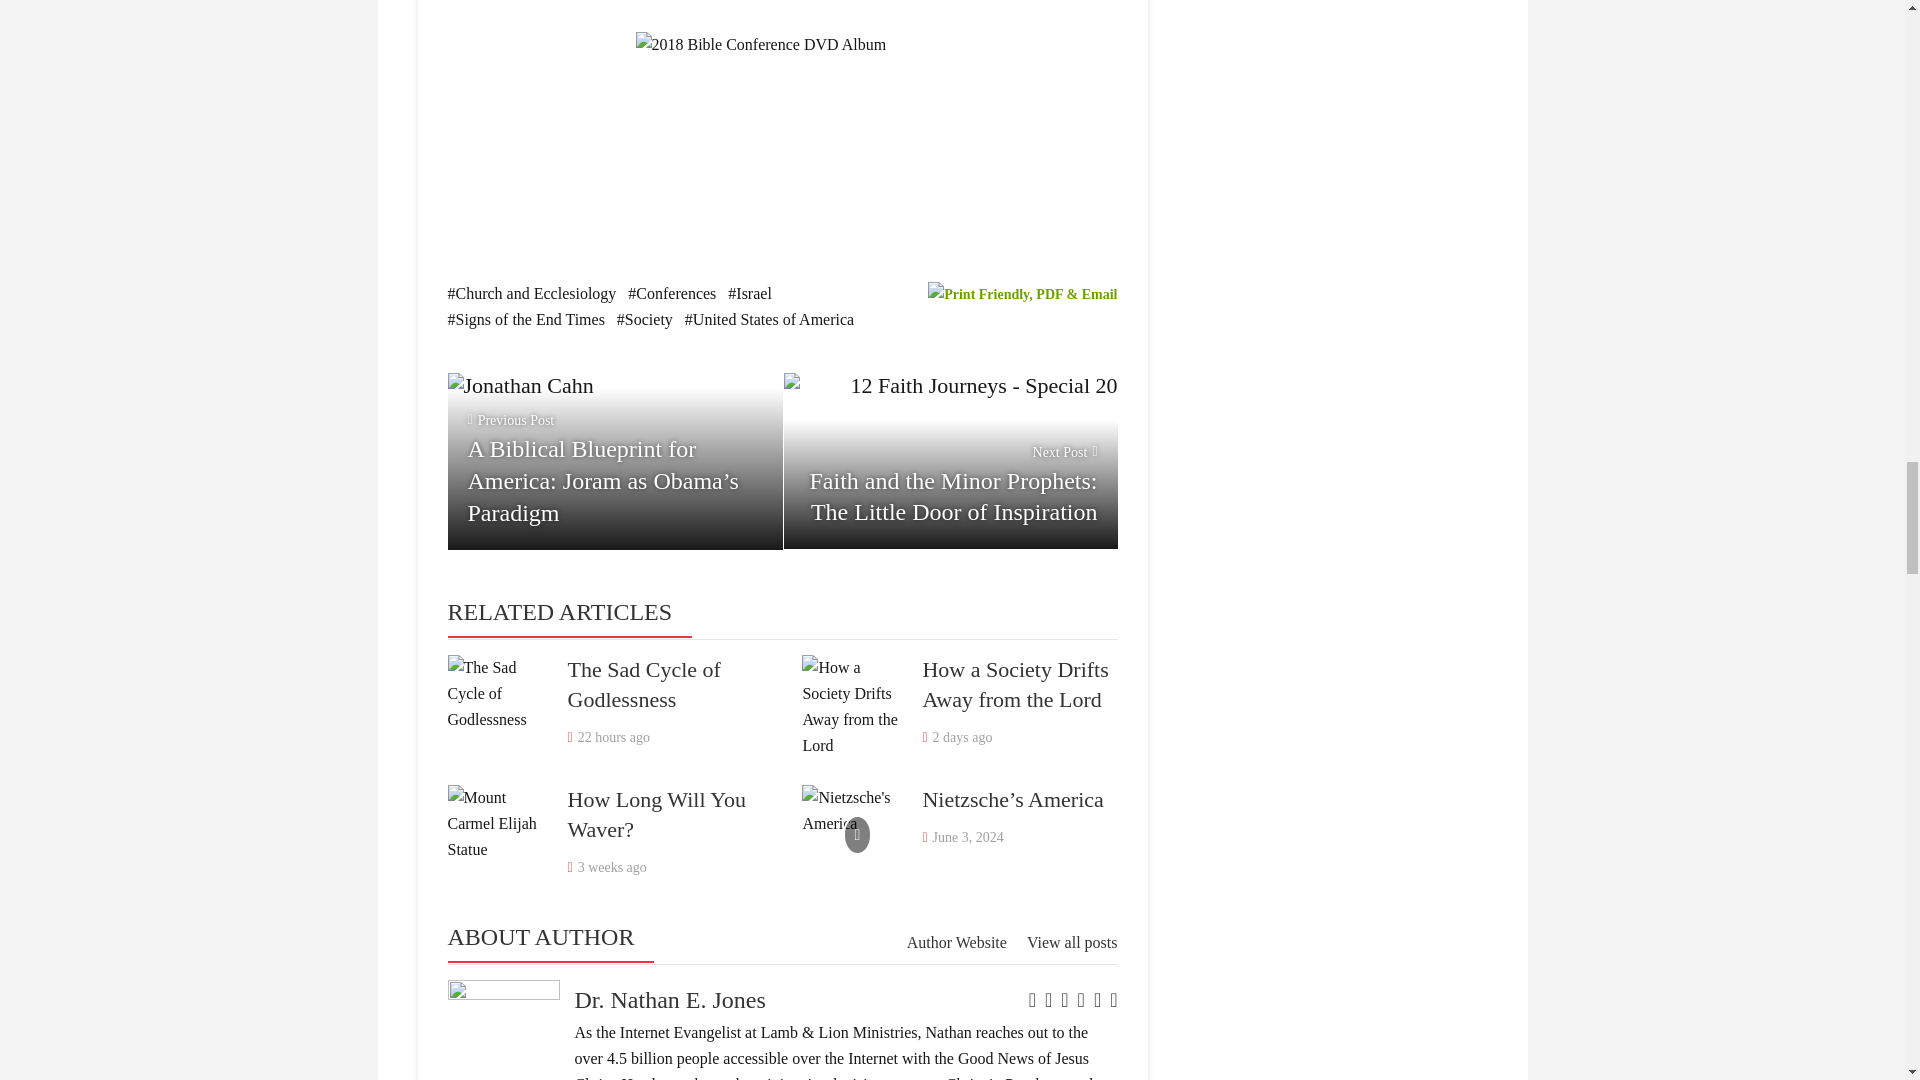 The image size is (1920, 1080). Describe the element at coordinates (1014, 684) in the screenshot. I see `How a Society Drifts Away from the Lord` at that location.